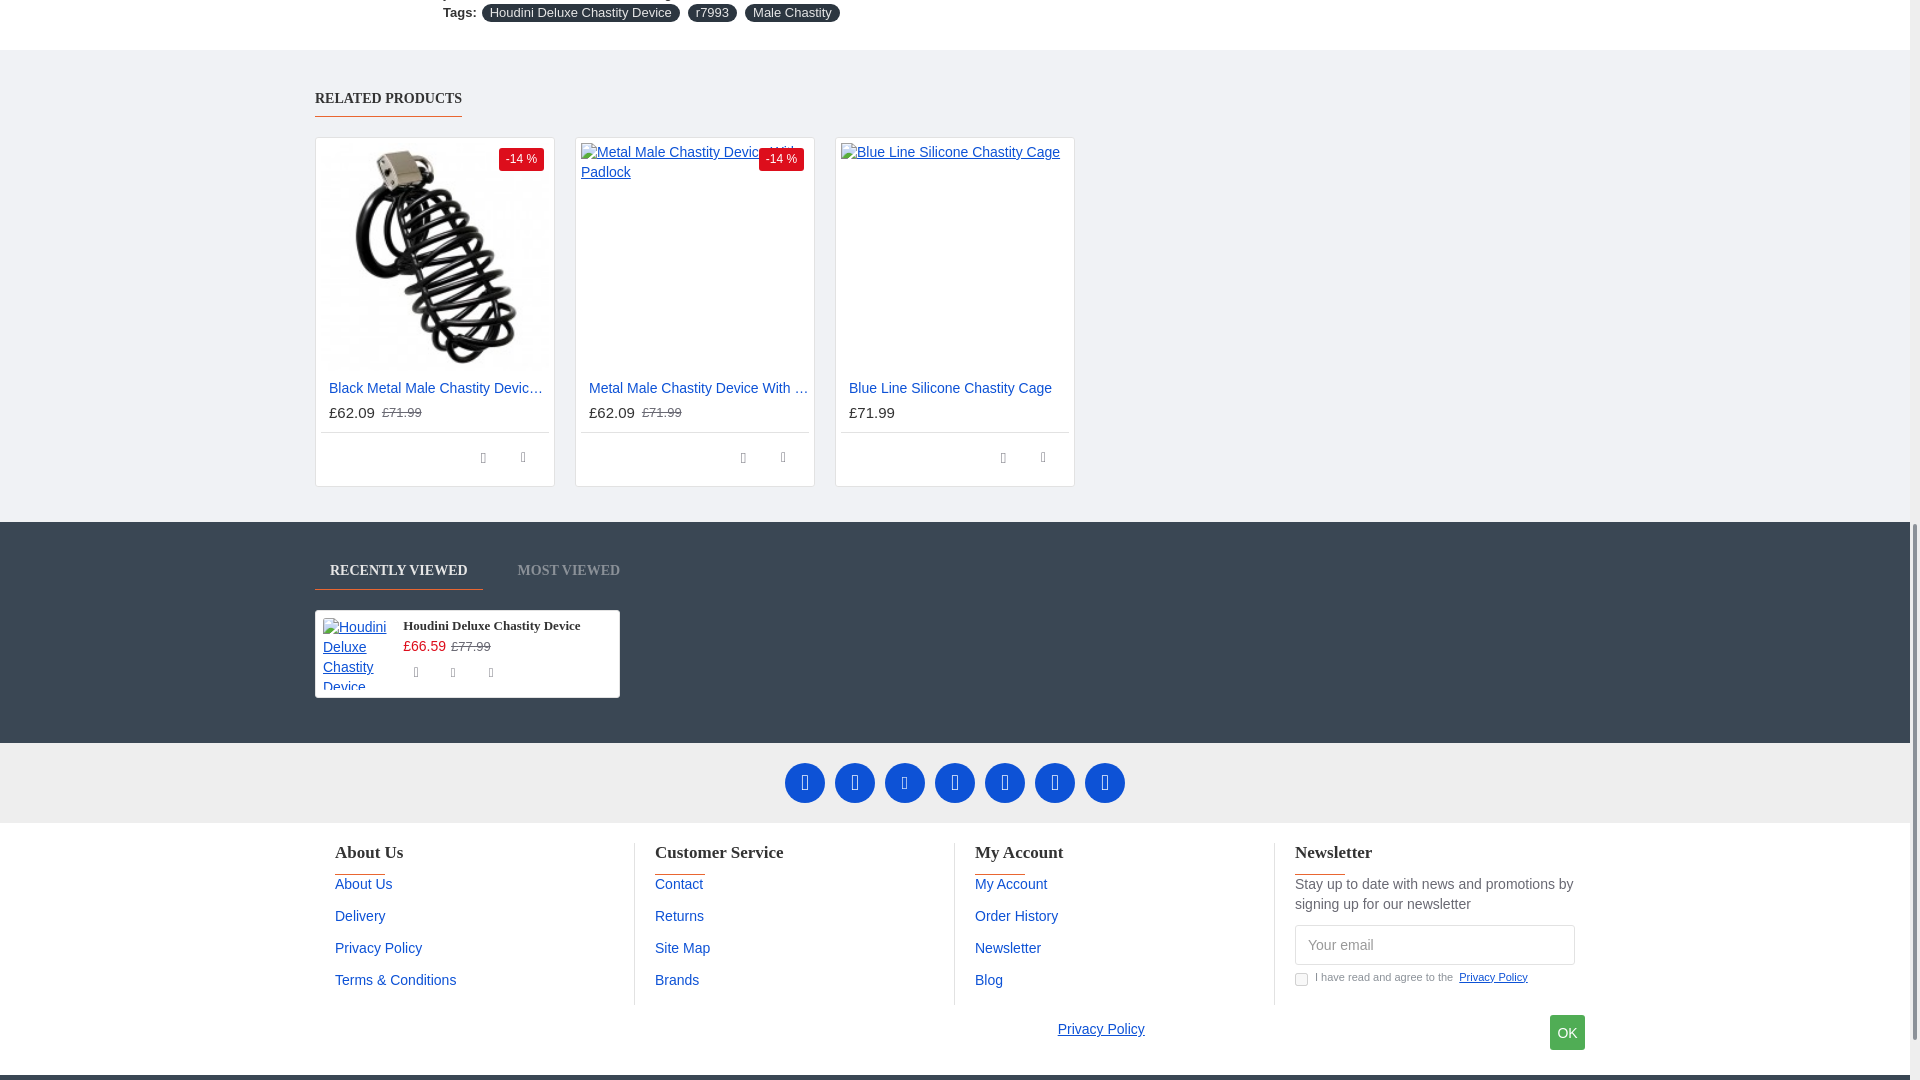  What do you see at coordinates (742, 458) in the screenshot?
I see `Add to Wish List` at bounding box center [742, 458].